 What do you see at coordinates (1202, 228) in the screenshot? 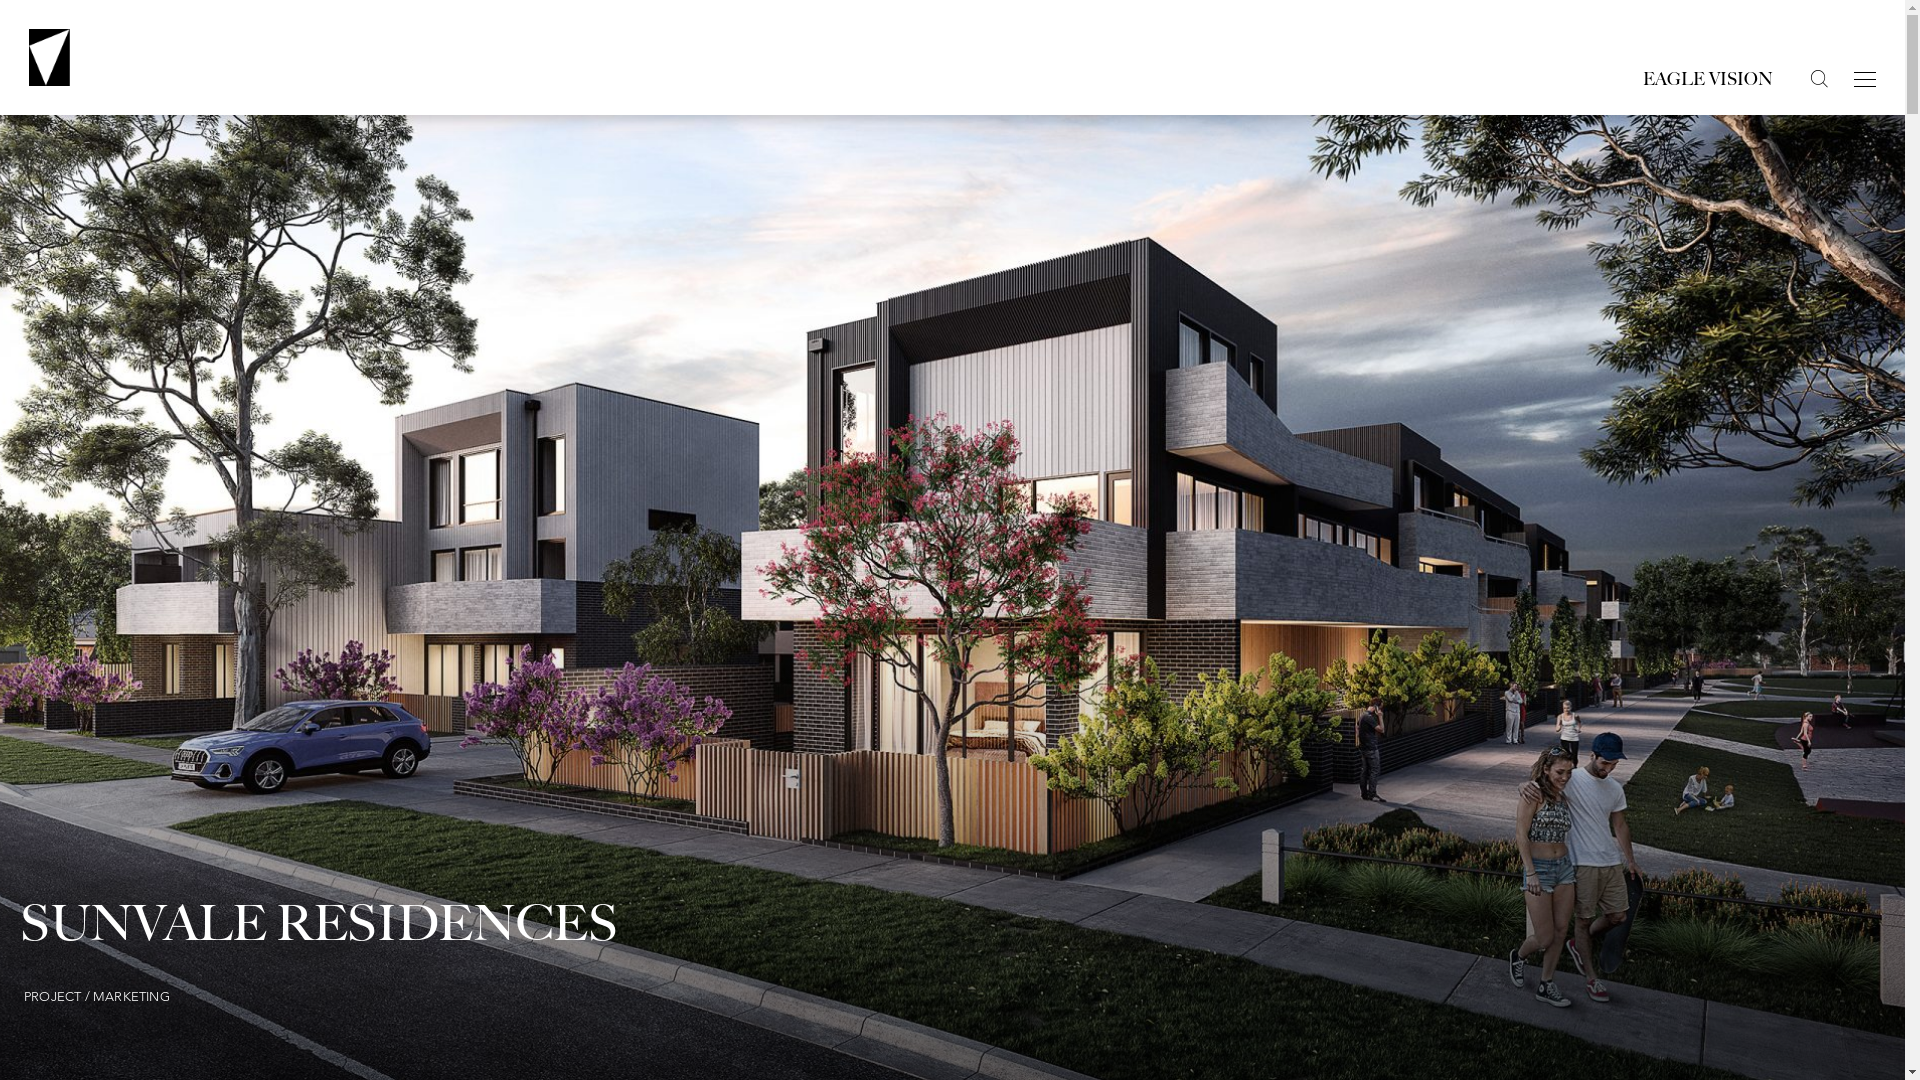
I see `Submit` at bounding box center [1202, 228].